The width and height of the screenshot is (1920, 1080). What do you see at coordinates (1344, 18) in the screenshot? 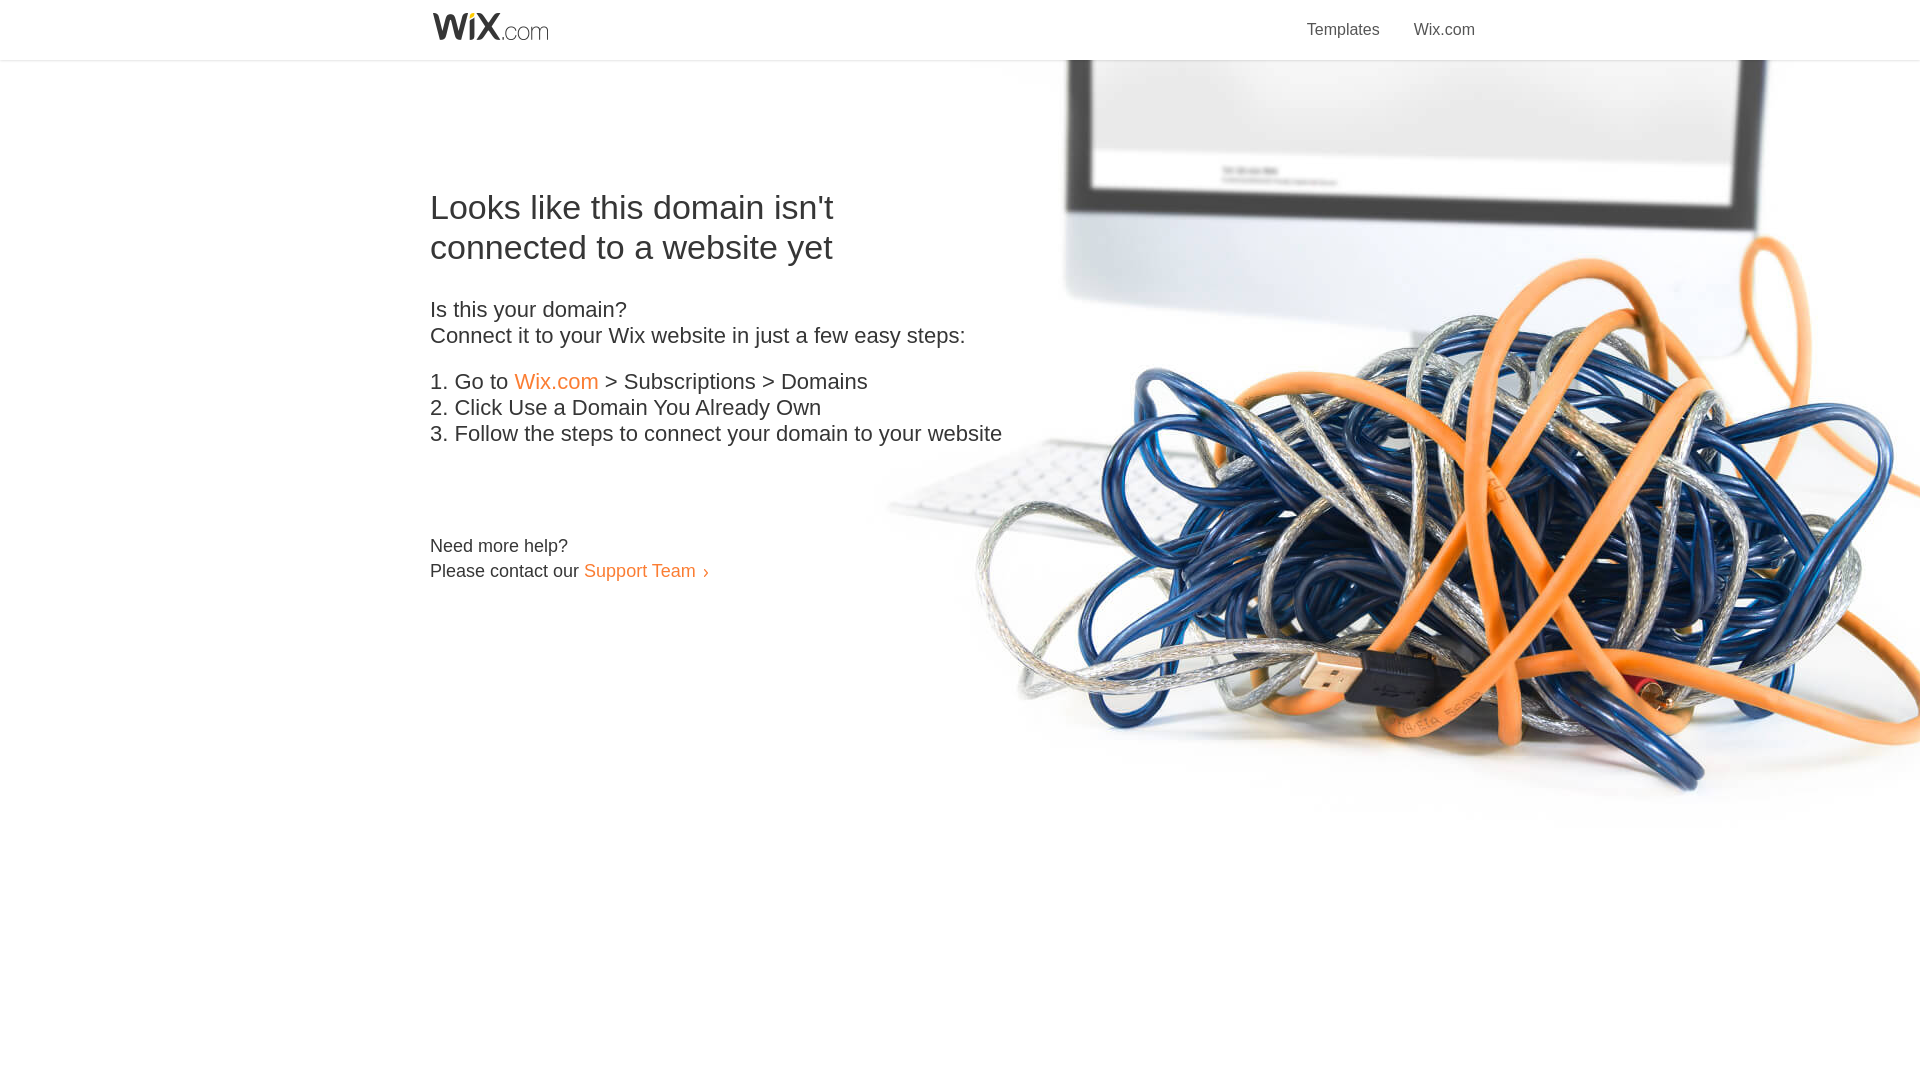
I see `Templates` at bounding box center [1344, 18].